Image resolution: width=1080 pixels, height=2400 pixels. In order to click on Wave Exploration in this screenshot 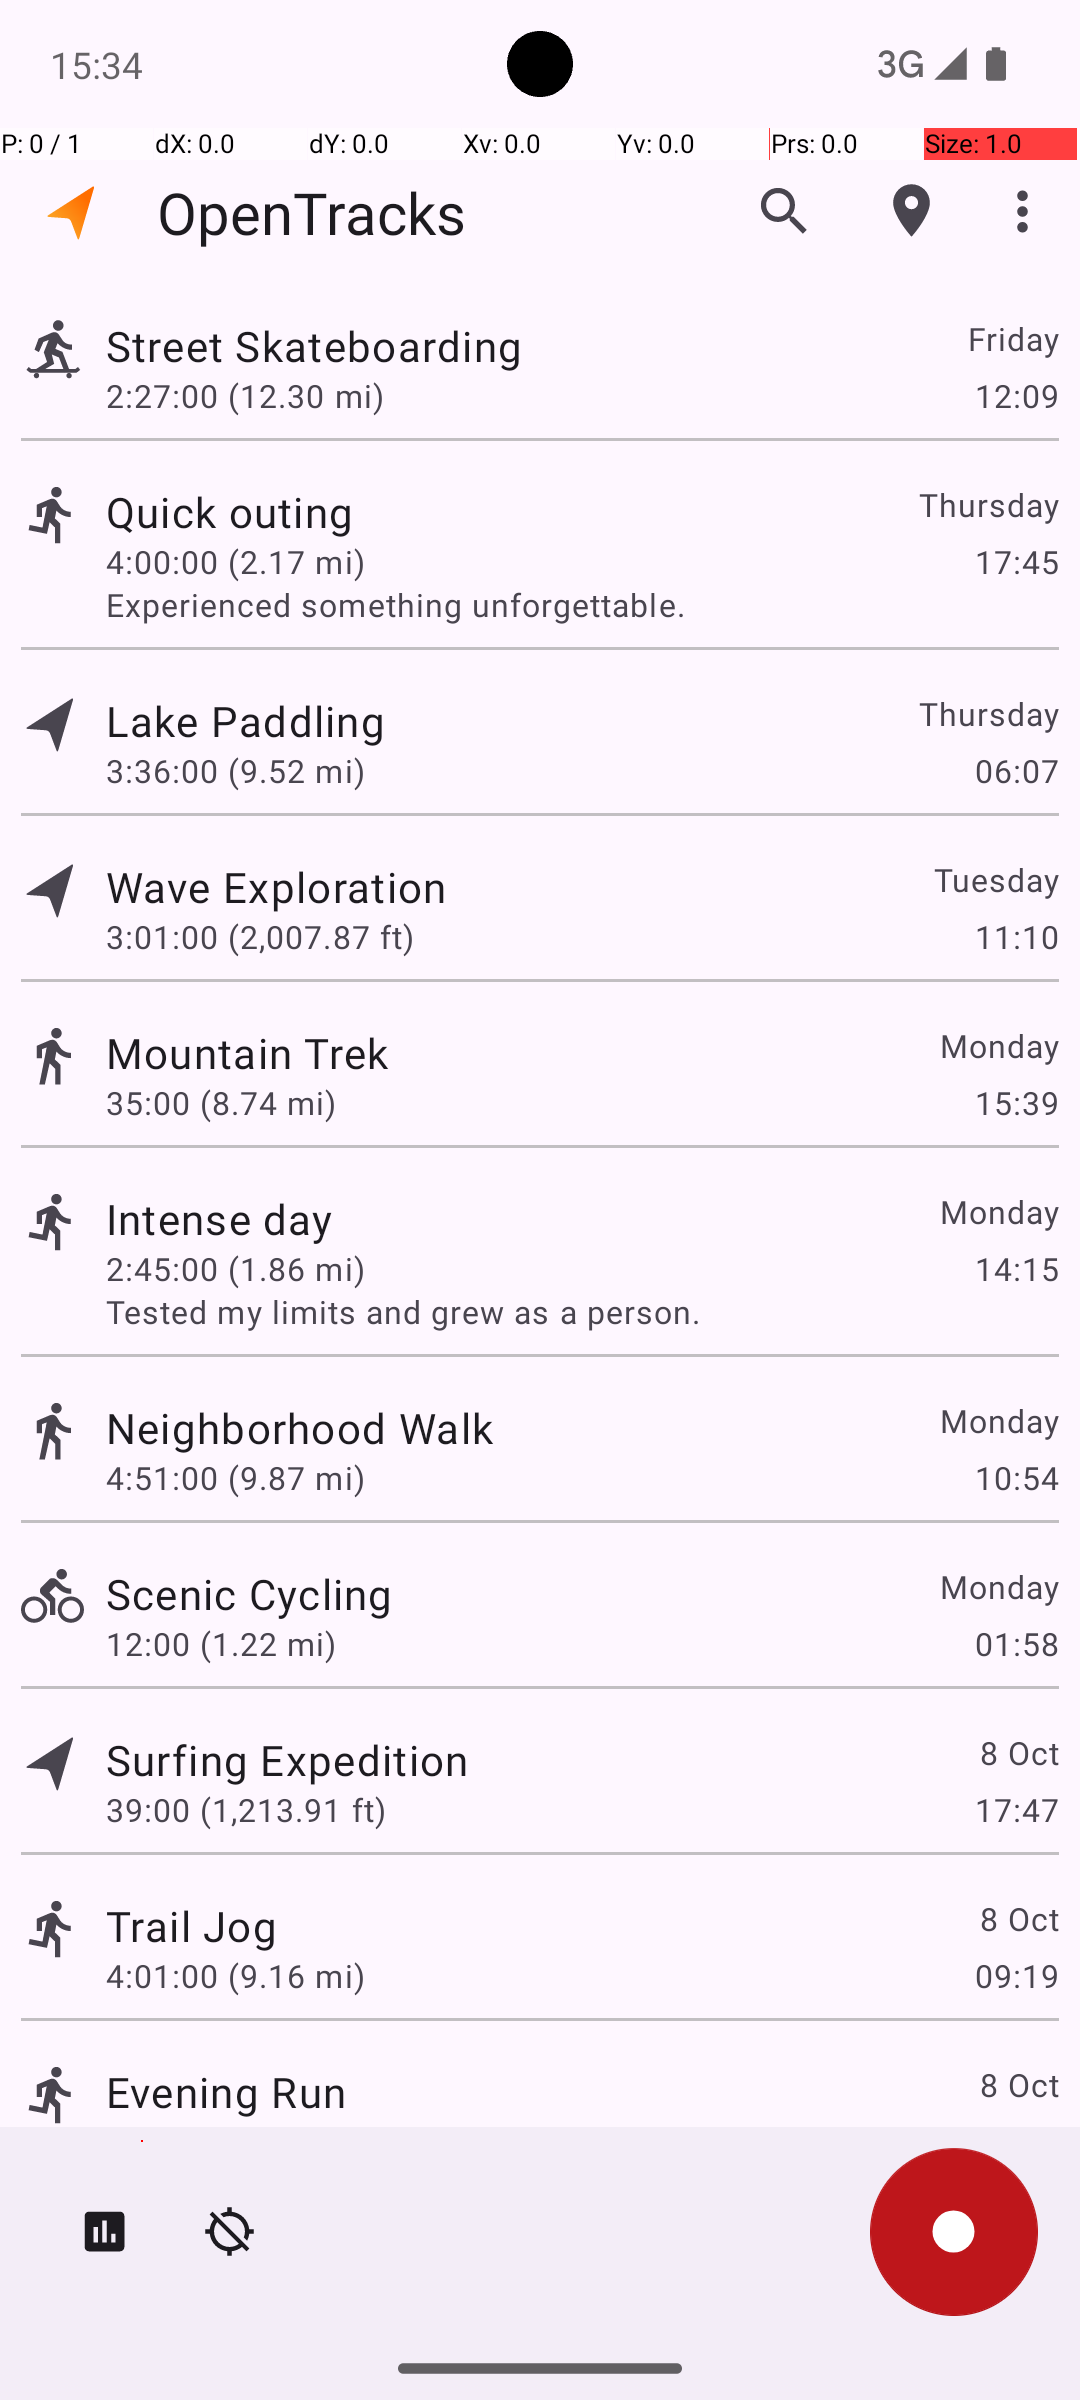, I will do `click(276, 886)`.